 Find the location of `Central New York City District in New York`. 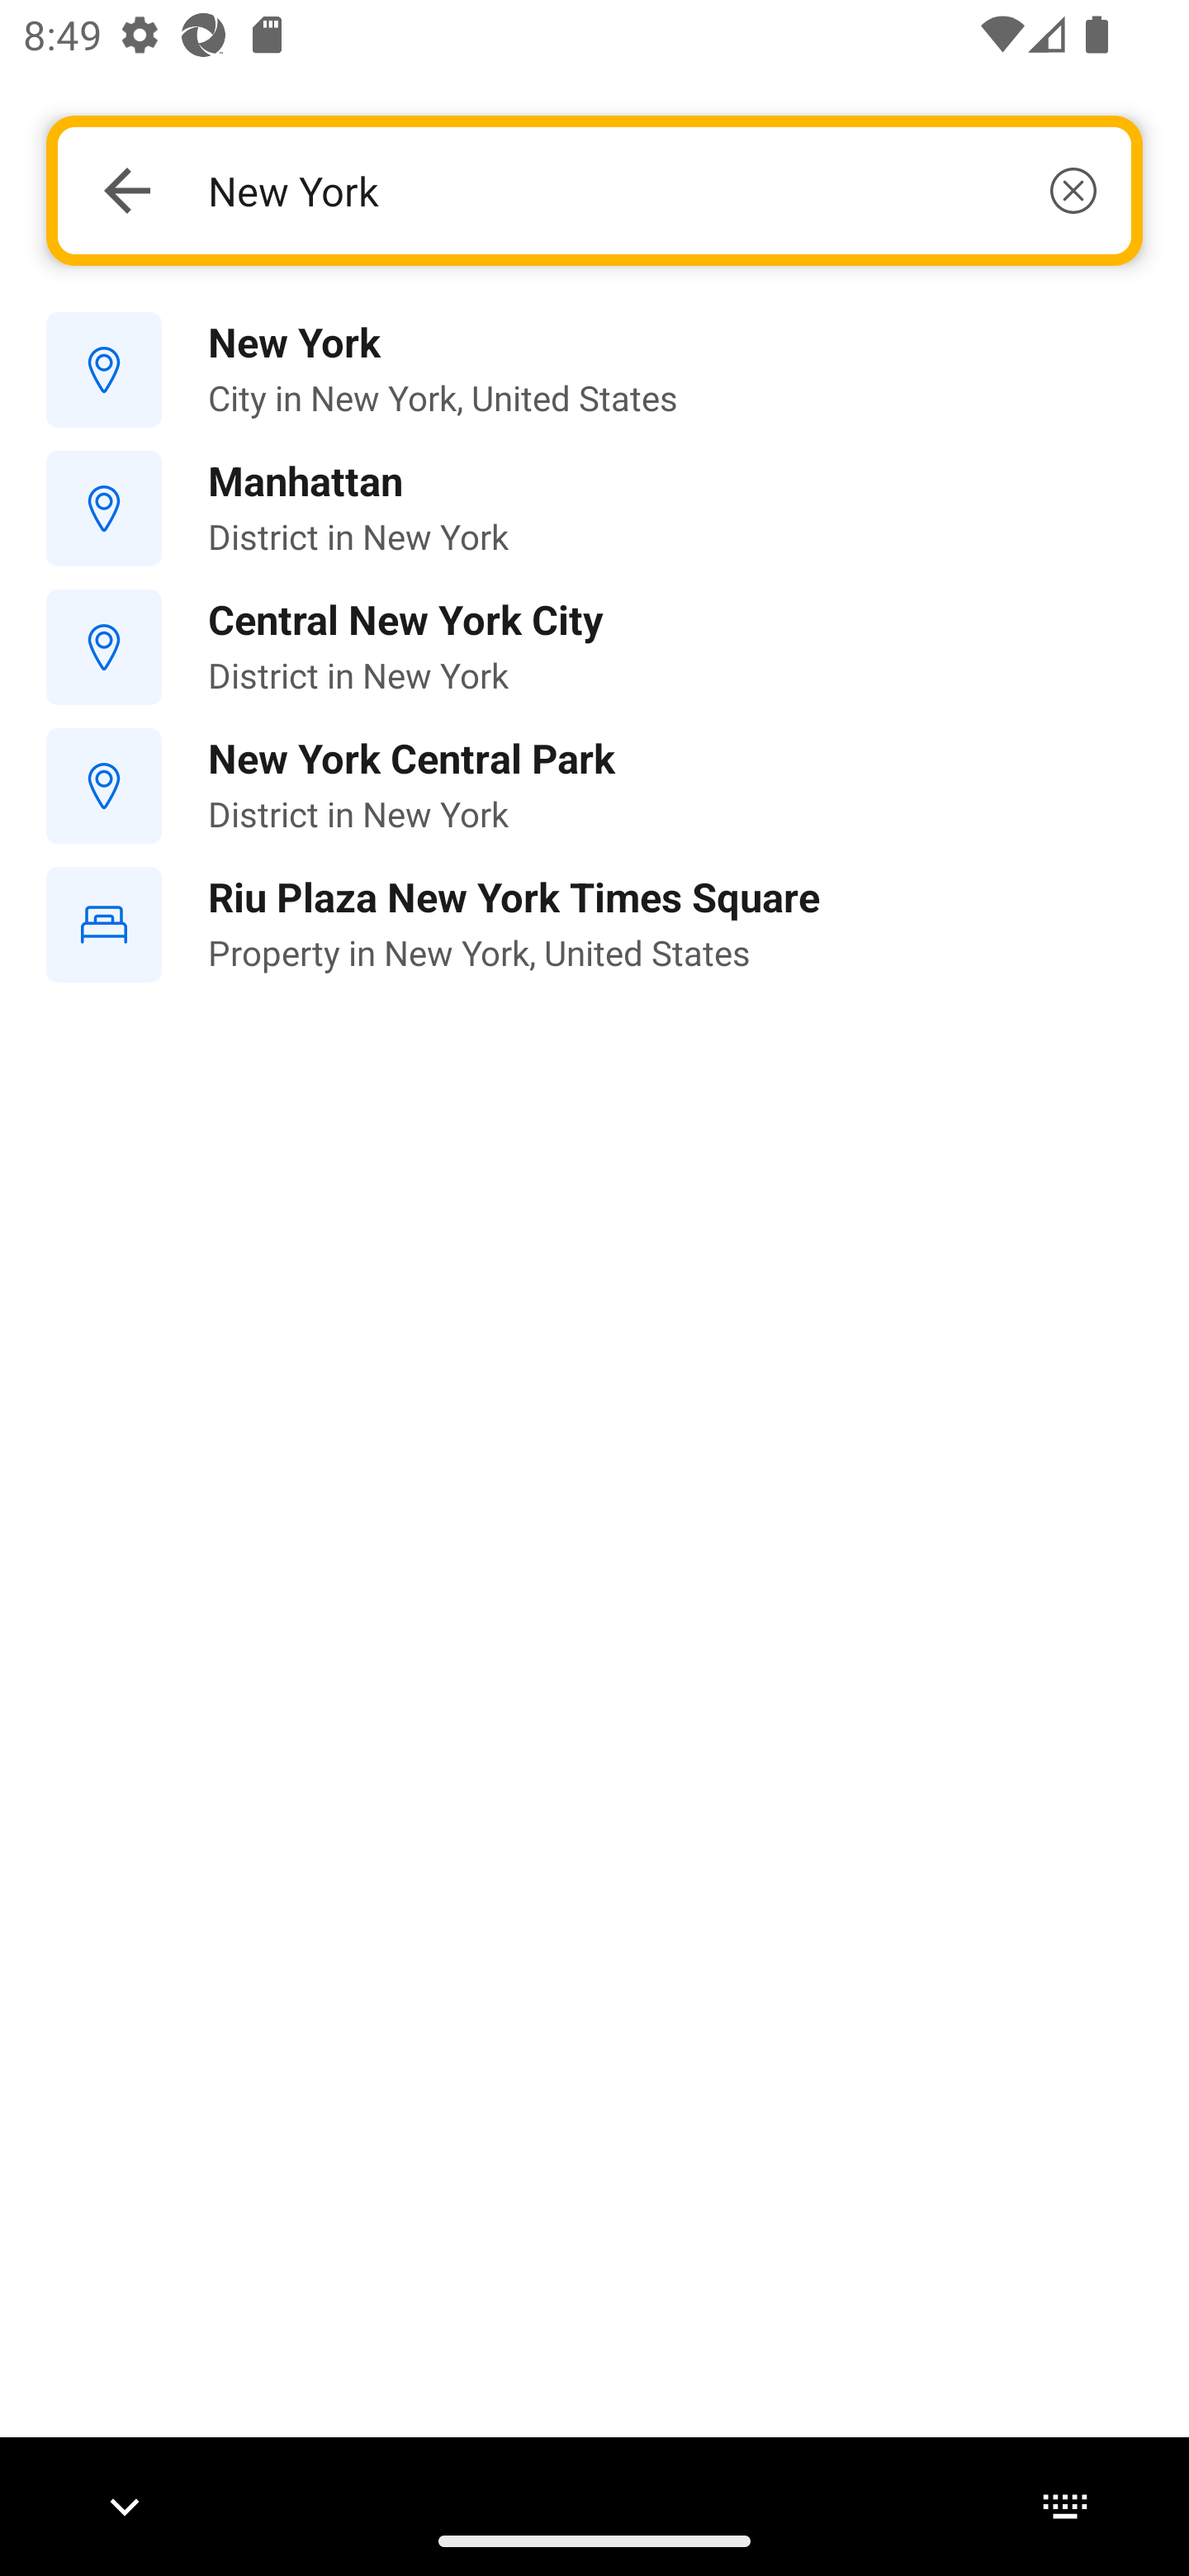

Central New York City District in New York is located at coordinates (594, 646).